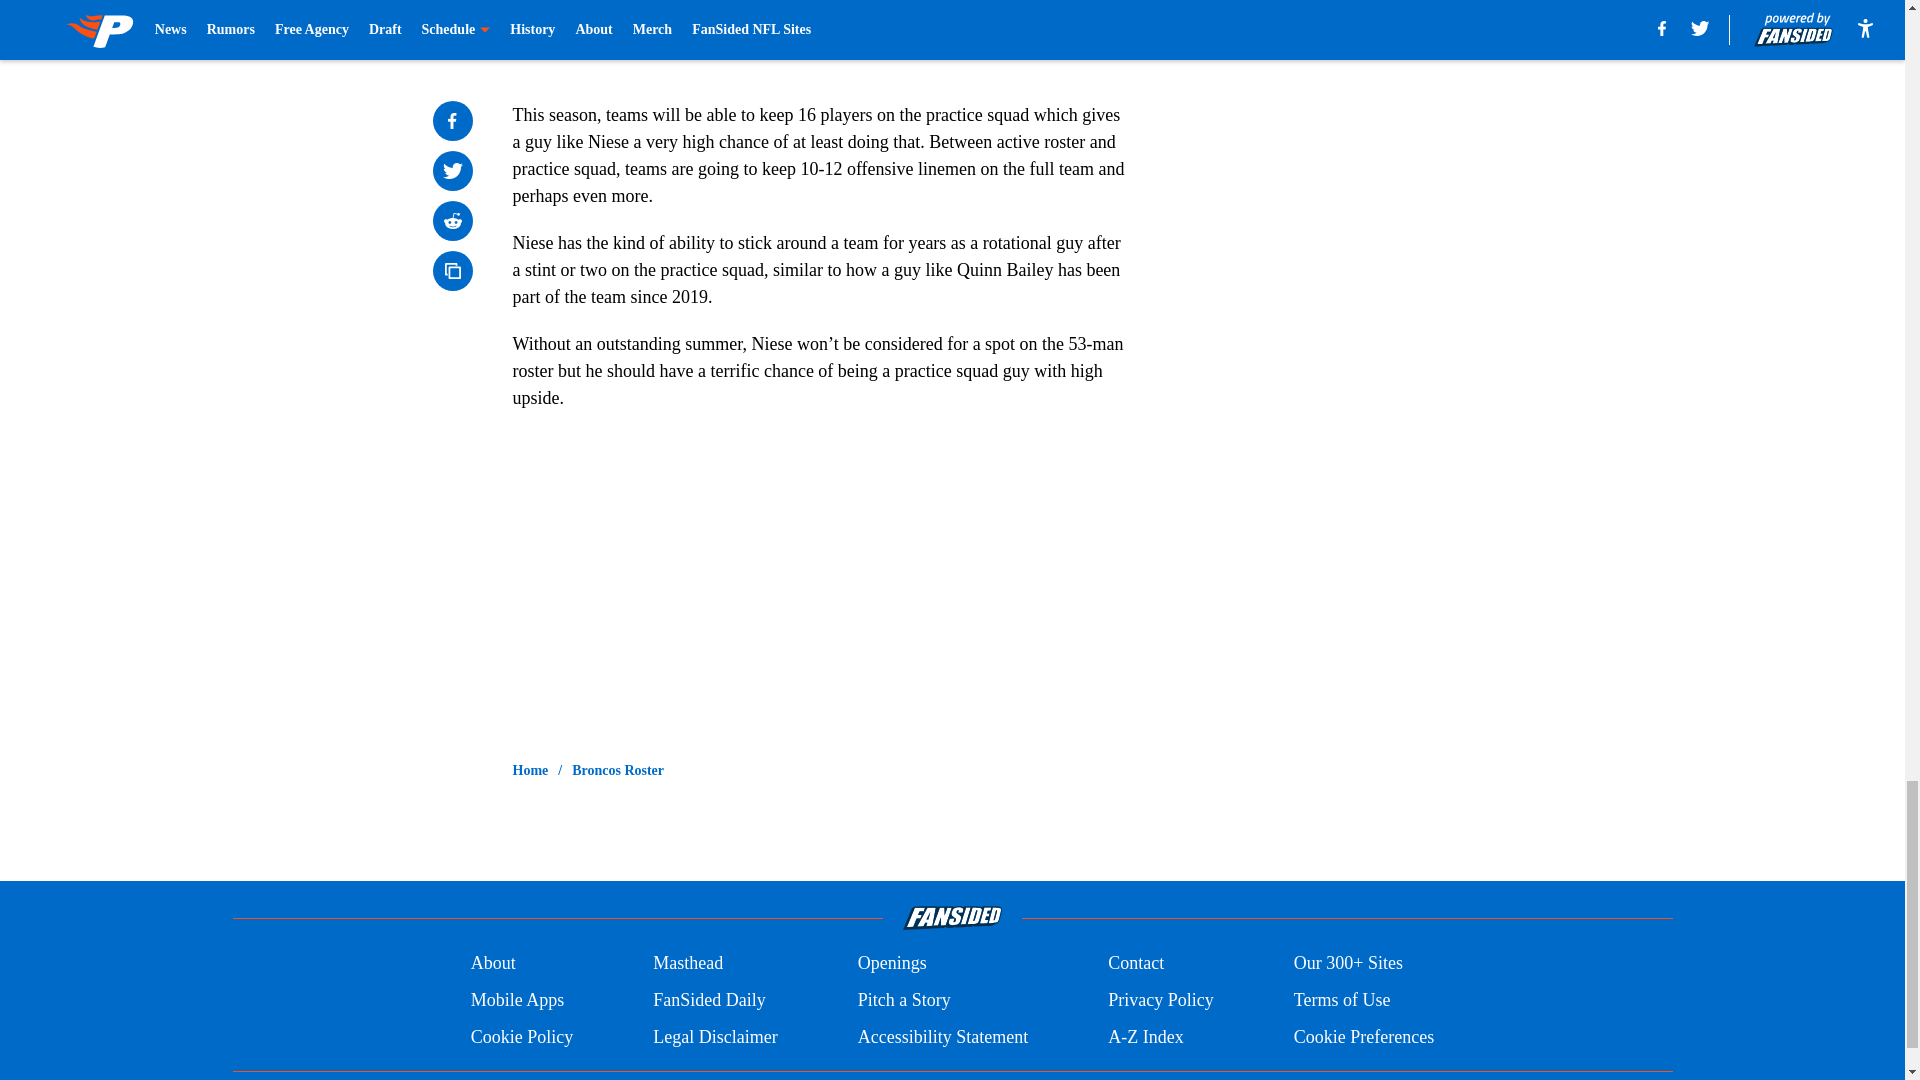 Image resolution: width=1920 pixels, height=1080 pixels. What do you see at coordinates (522, 1036) in the screenshot?
I see `Cookie Policy` at bounding box center [522, 1036].